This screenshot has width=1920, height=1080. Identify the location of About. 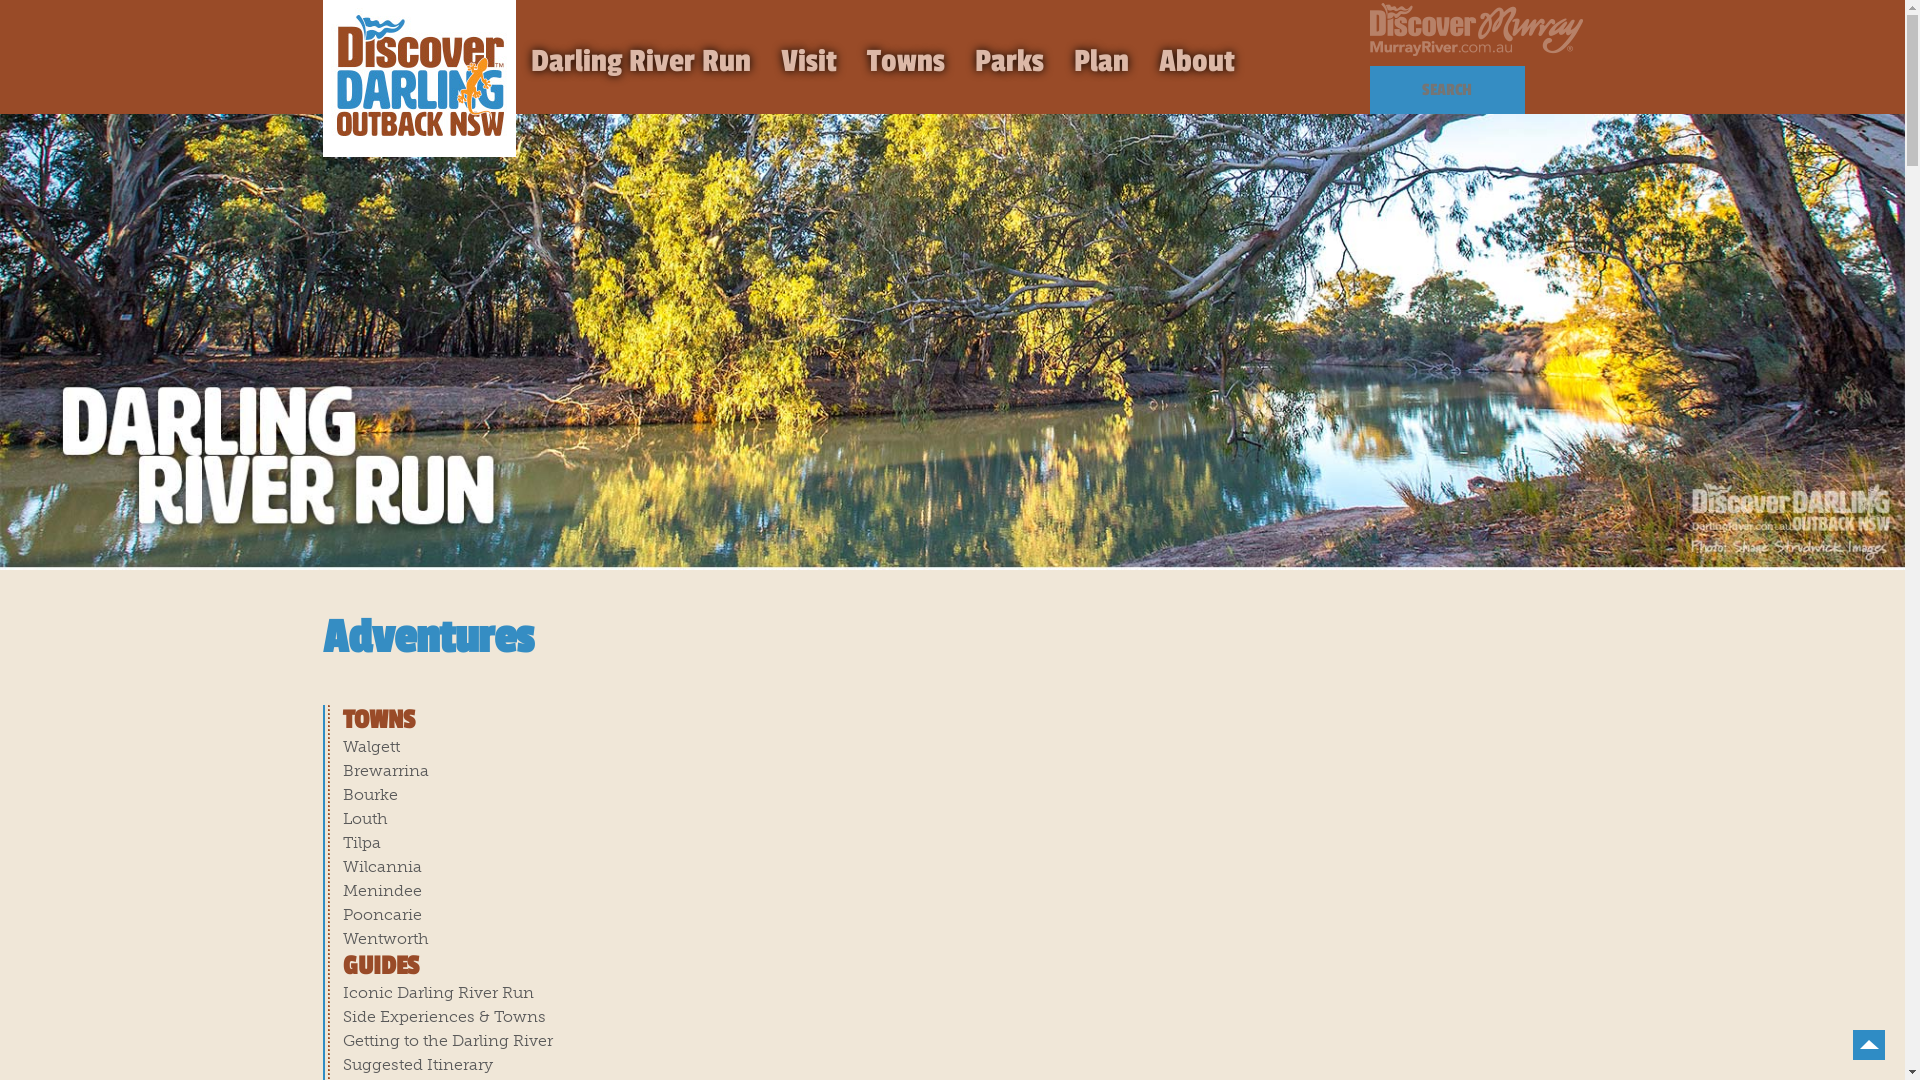
(1197, 62).